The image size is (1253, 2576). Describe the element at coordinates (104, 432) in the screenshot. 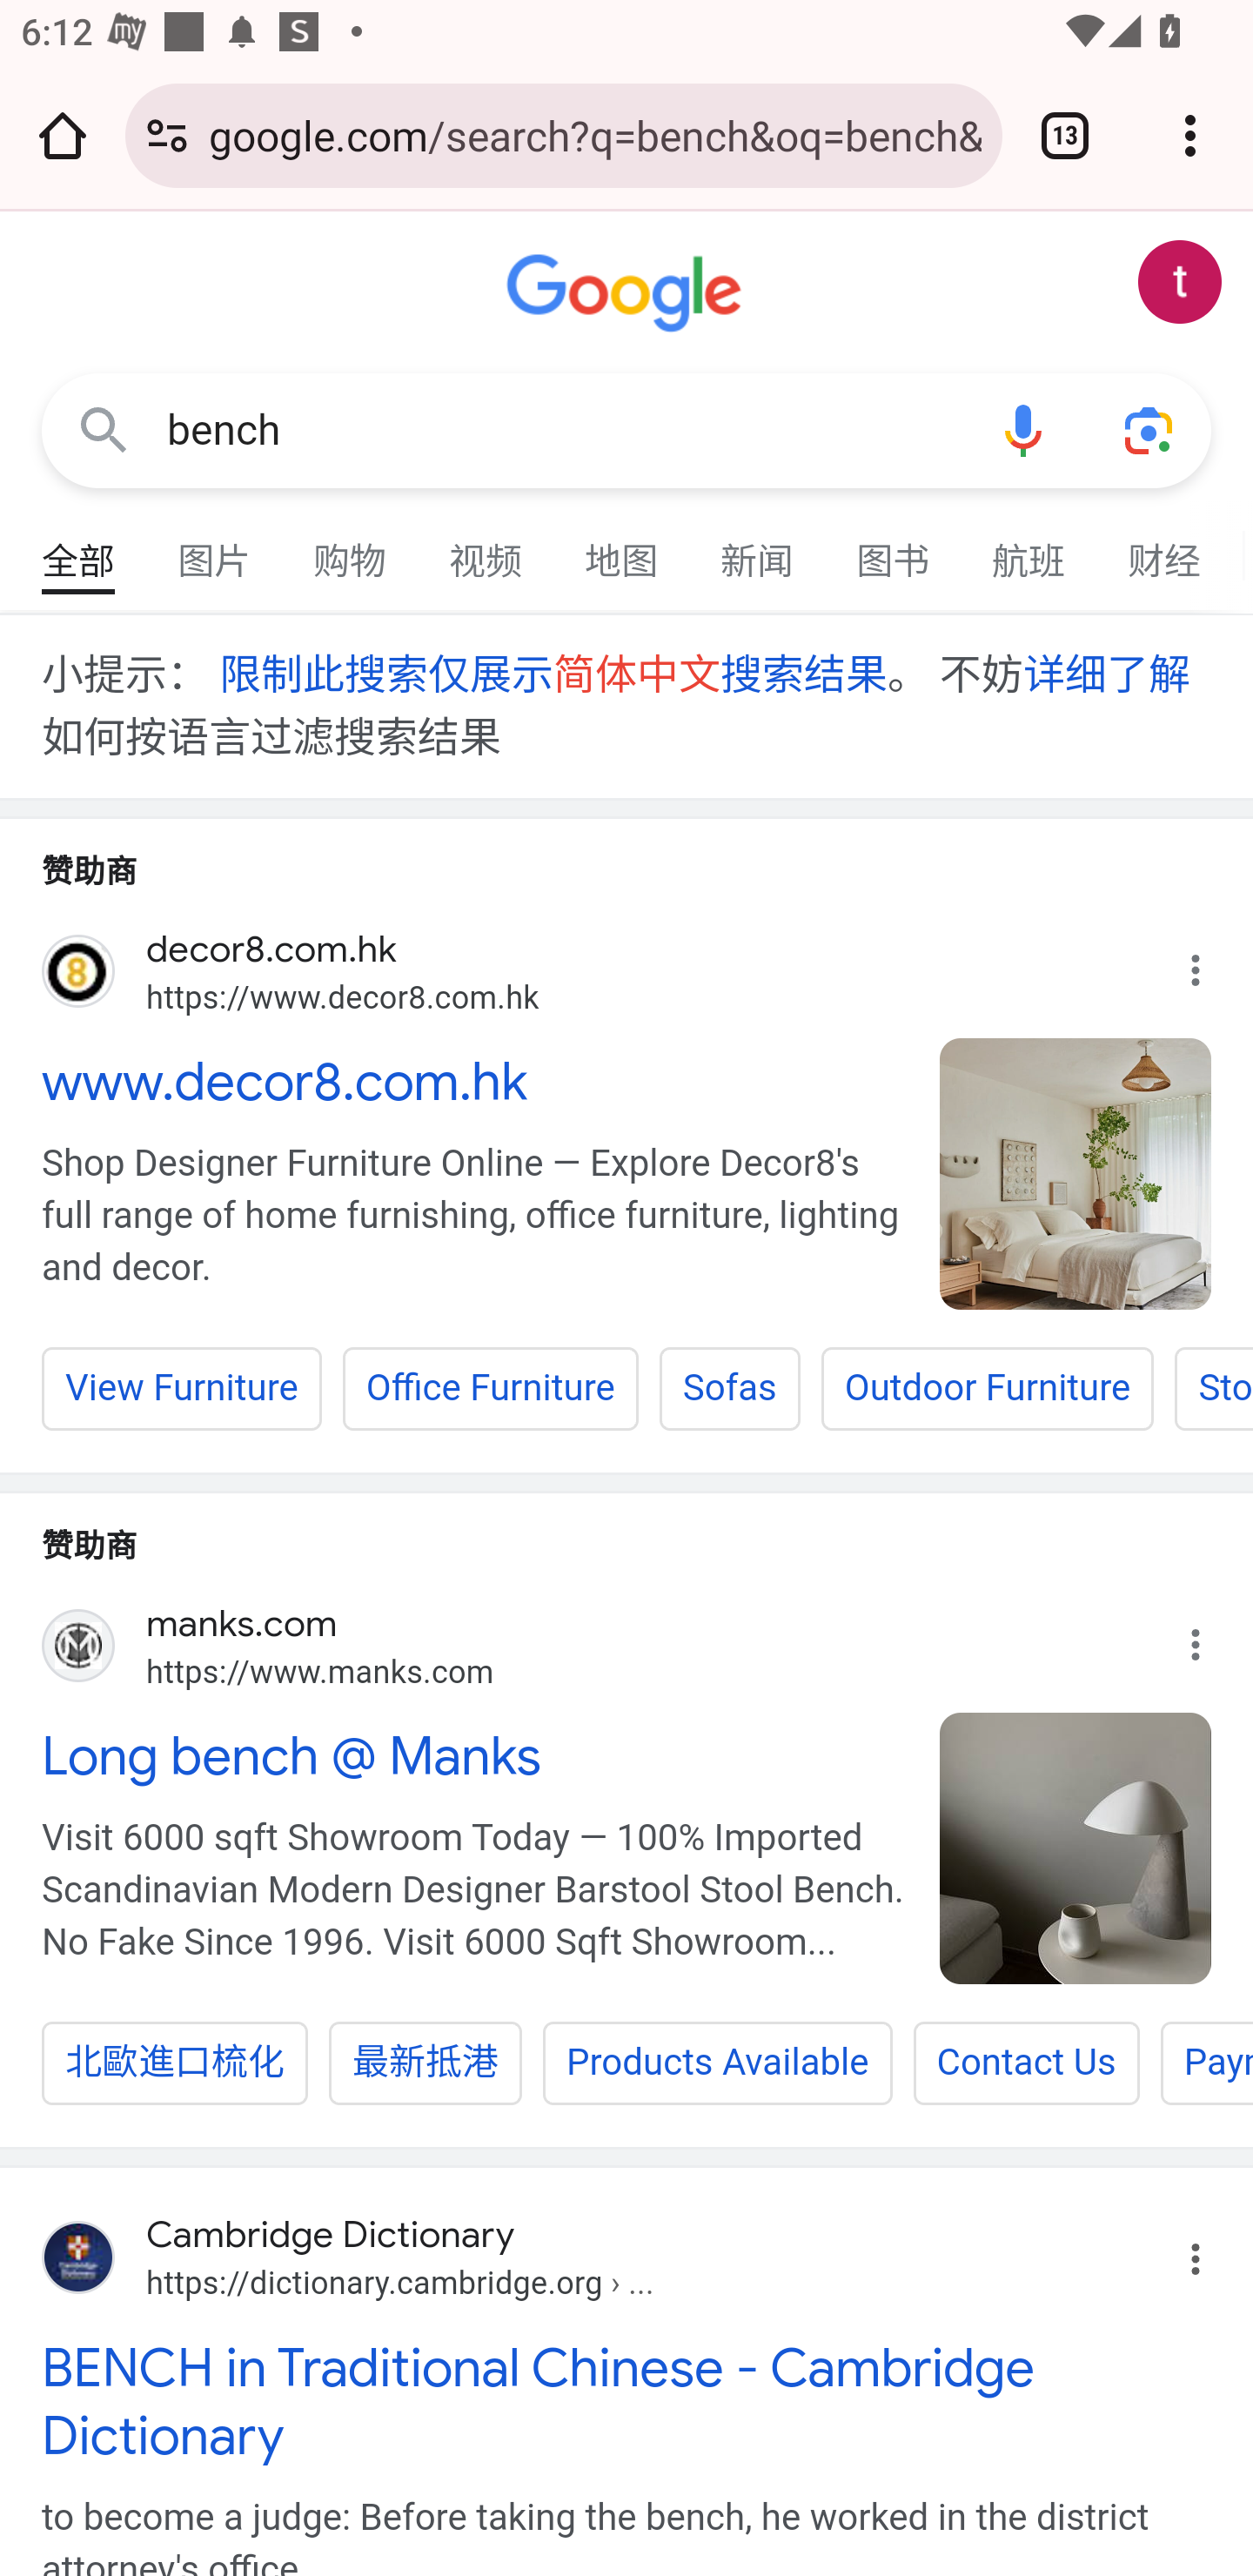

I see `Google 搜索` at that location.